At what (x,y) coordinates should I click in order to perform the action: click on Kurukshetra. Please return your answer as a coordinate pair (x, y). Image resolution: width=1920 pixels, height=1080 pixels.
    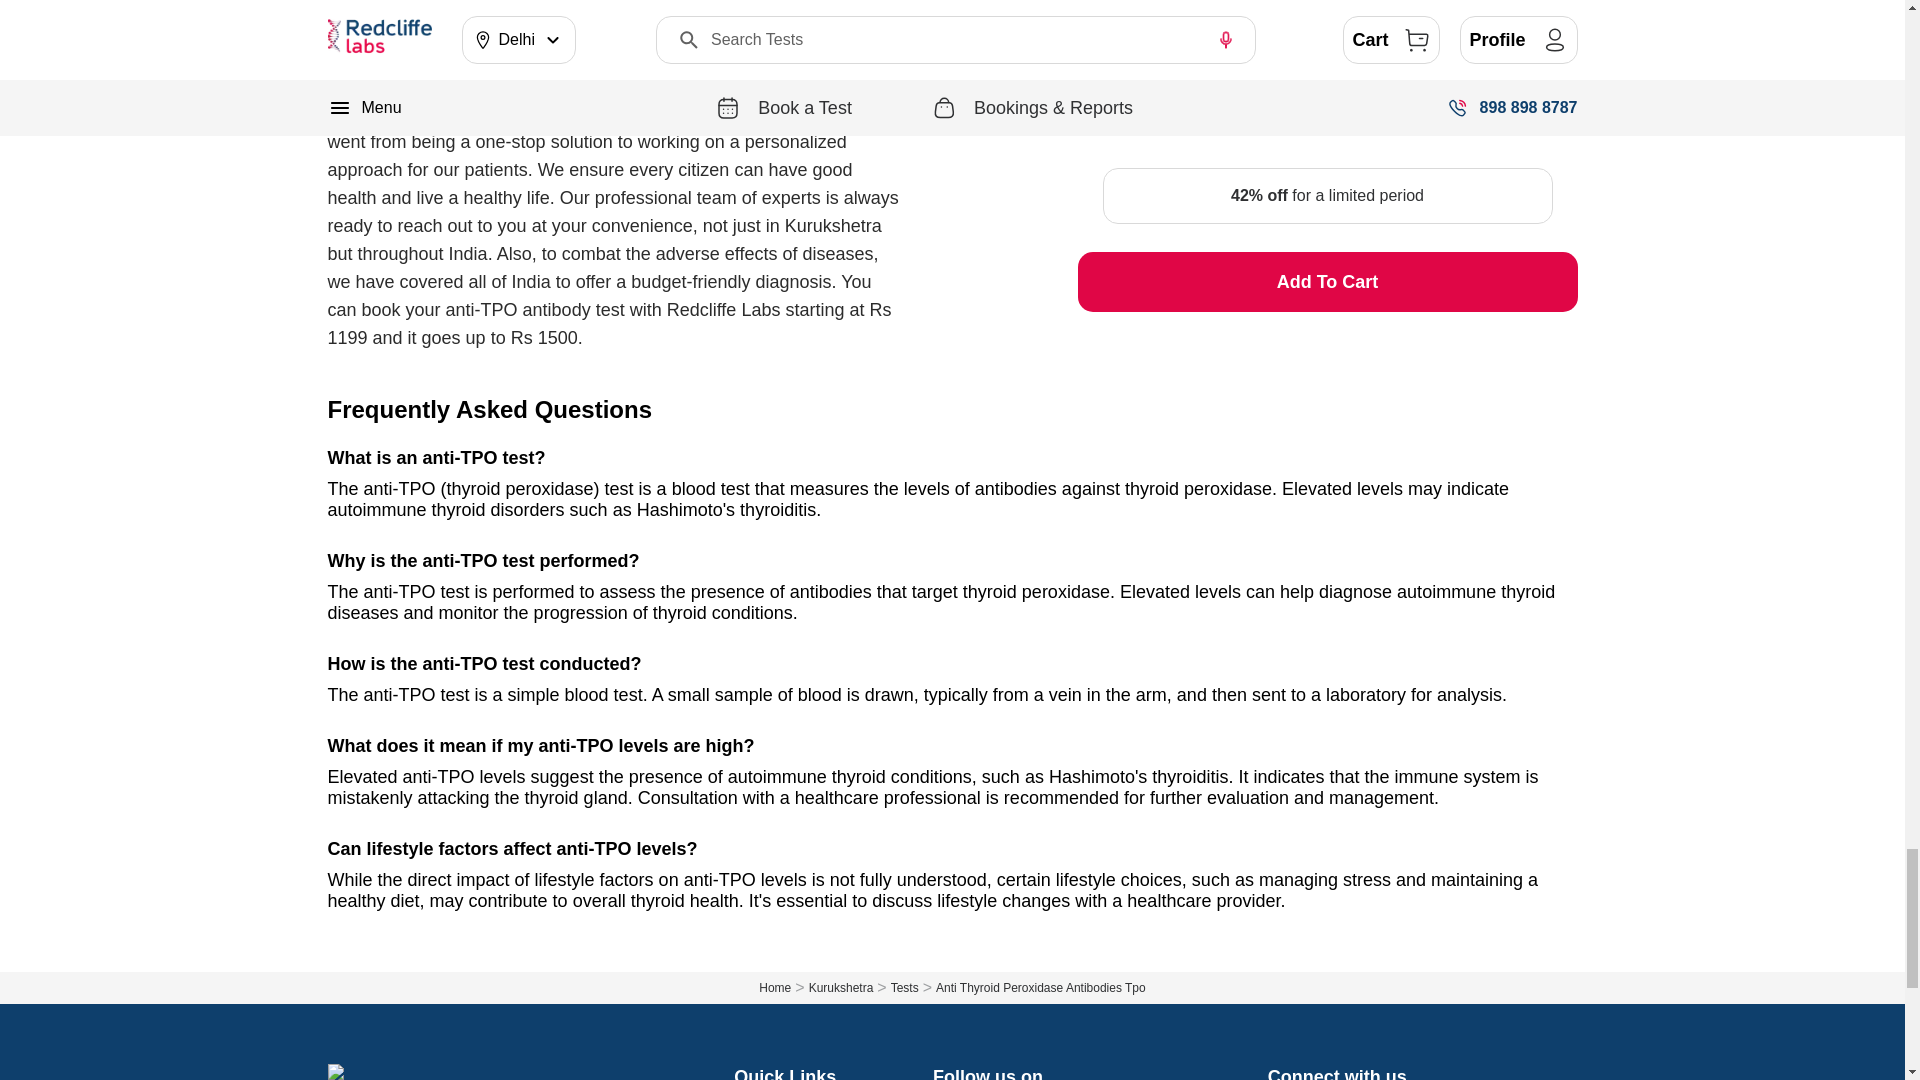
    Looking at the image, I should click on (849, 987).